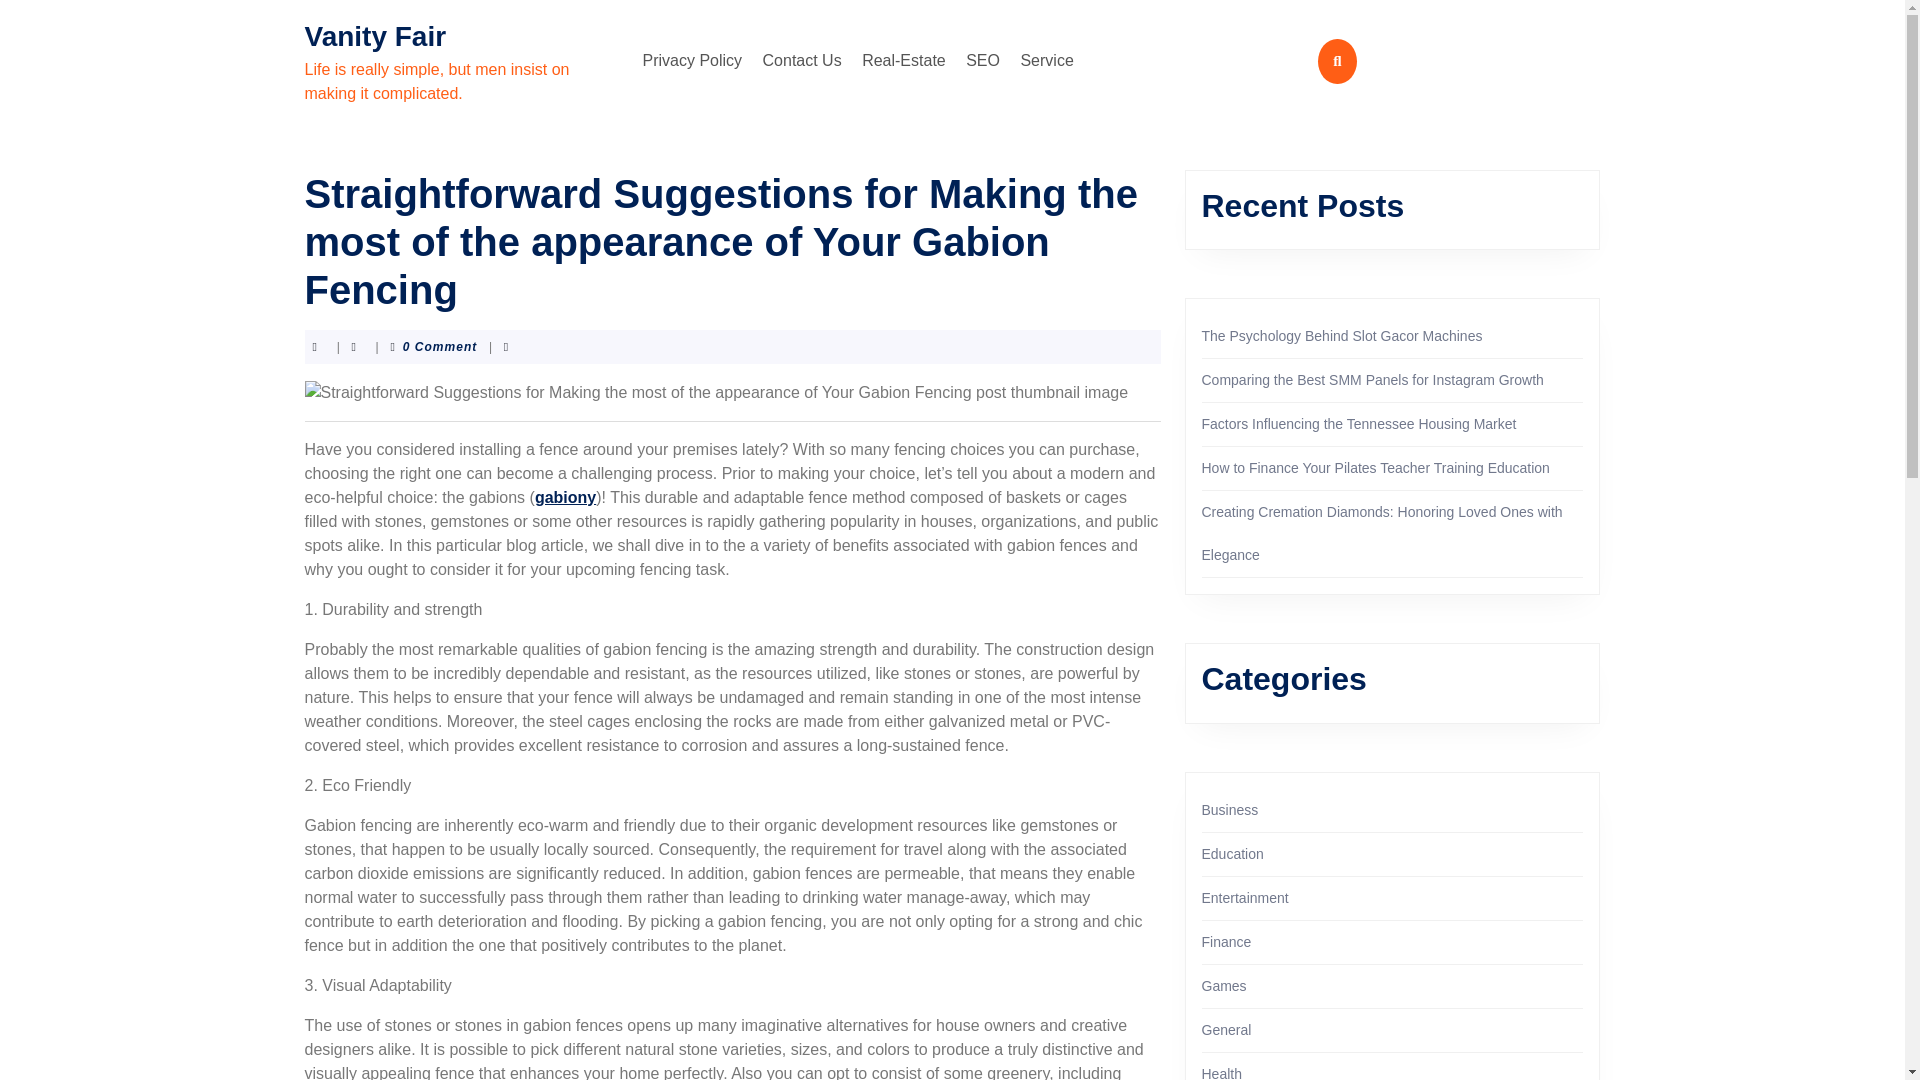 The width and height of the screenshot is (1920, 1080). What do you see at coordinates (374, 36) in the screenshot?
I see `Vanity Fair` at bounding box center [374, 36].